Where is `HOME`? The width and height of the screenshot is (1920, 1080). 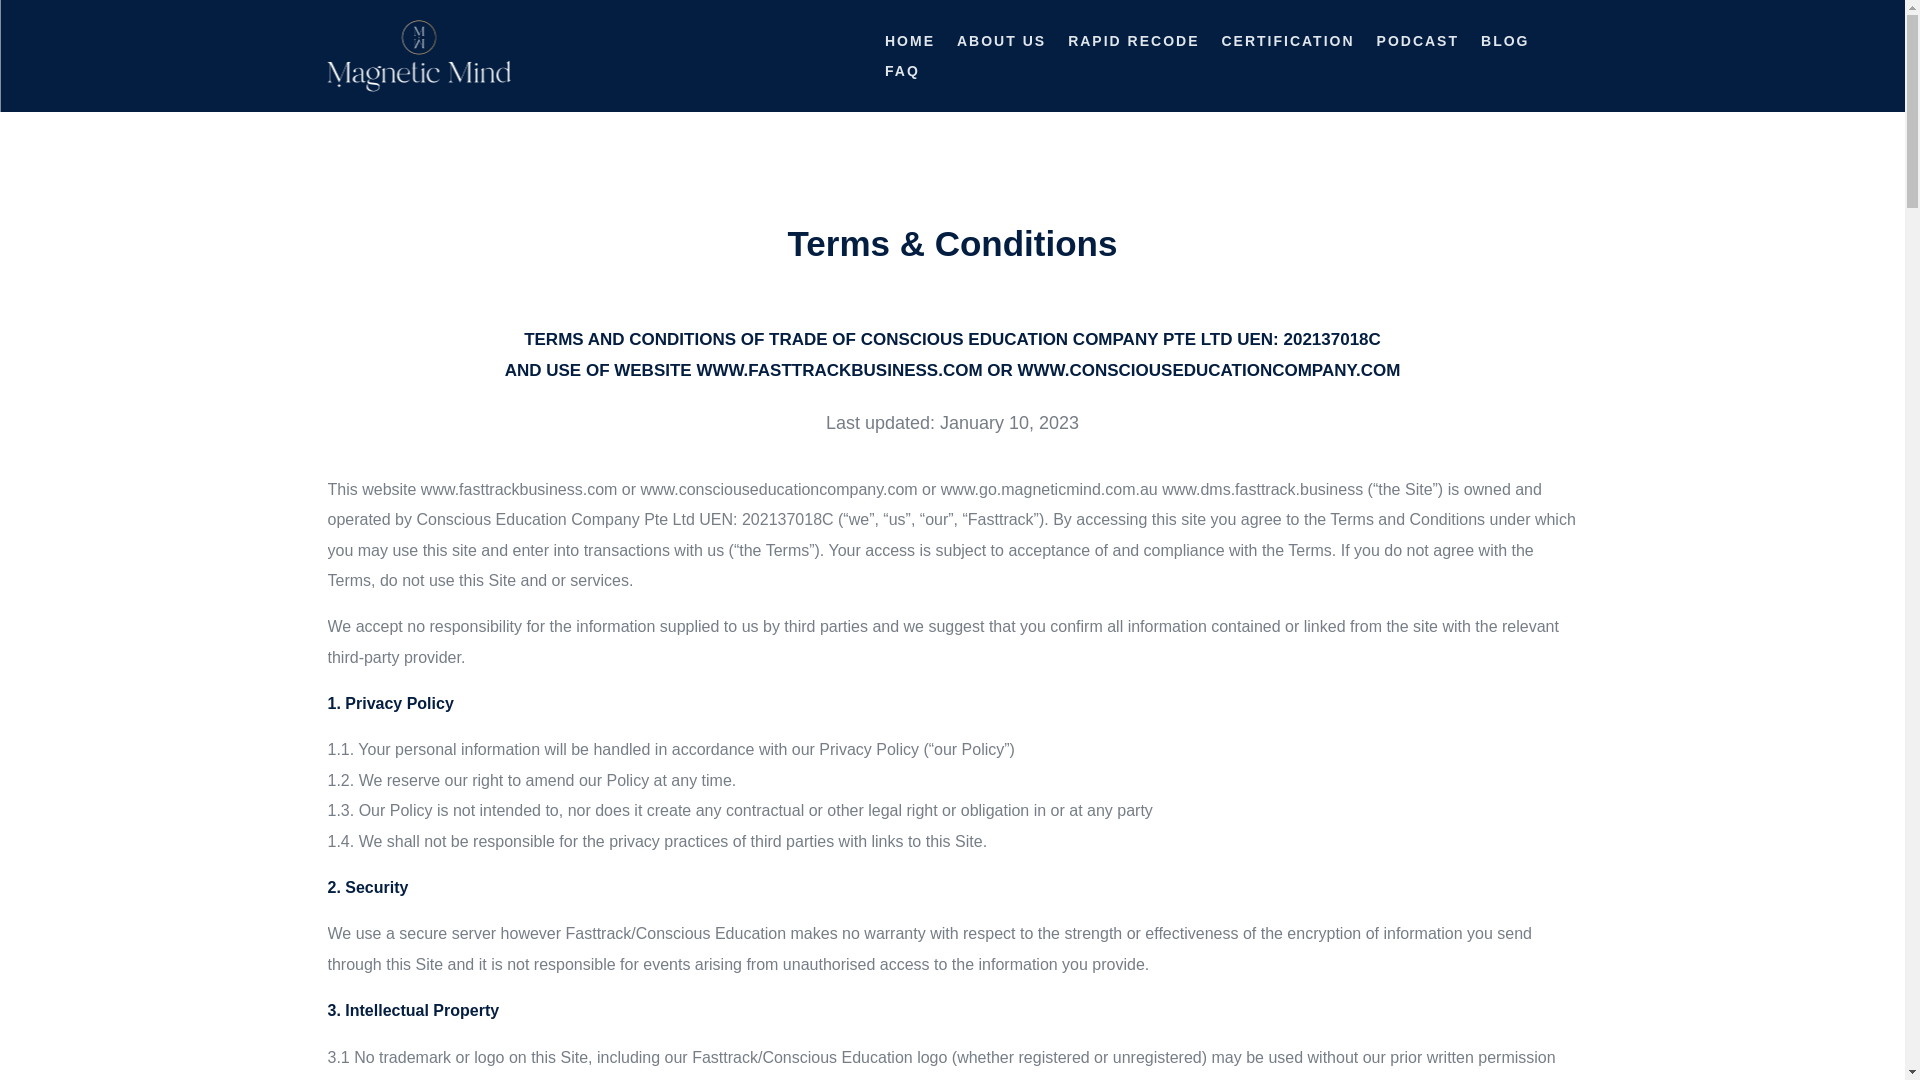
HOME is located at coordinates (910, 44).